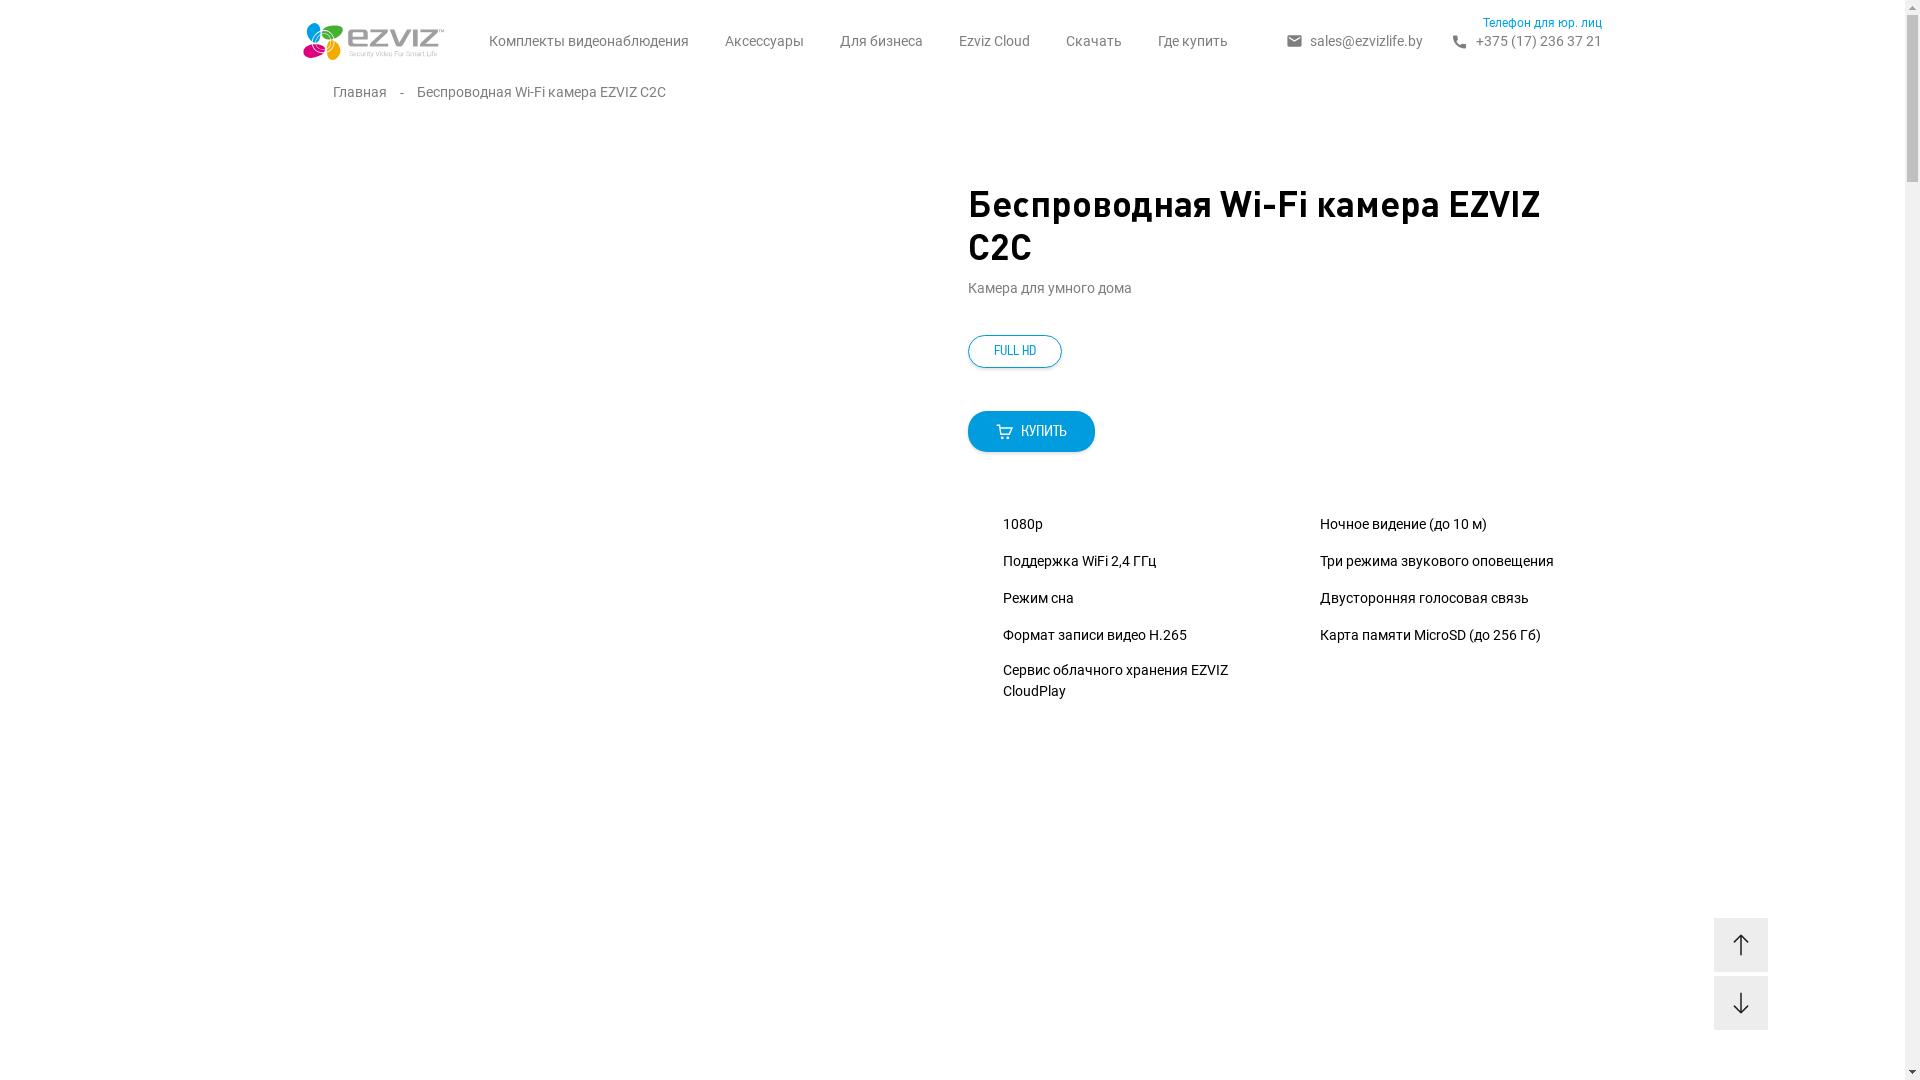 The width and height of the screenshot is (1920, 1080). What do you see at coordinates (994, 41) in the screenshot?
I see `Ezviz Cloud` at bounding box center [994, 41].